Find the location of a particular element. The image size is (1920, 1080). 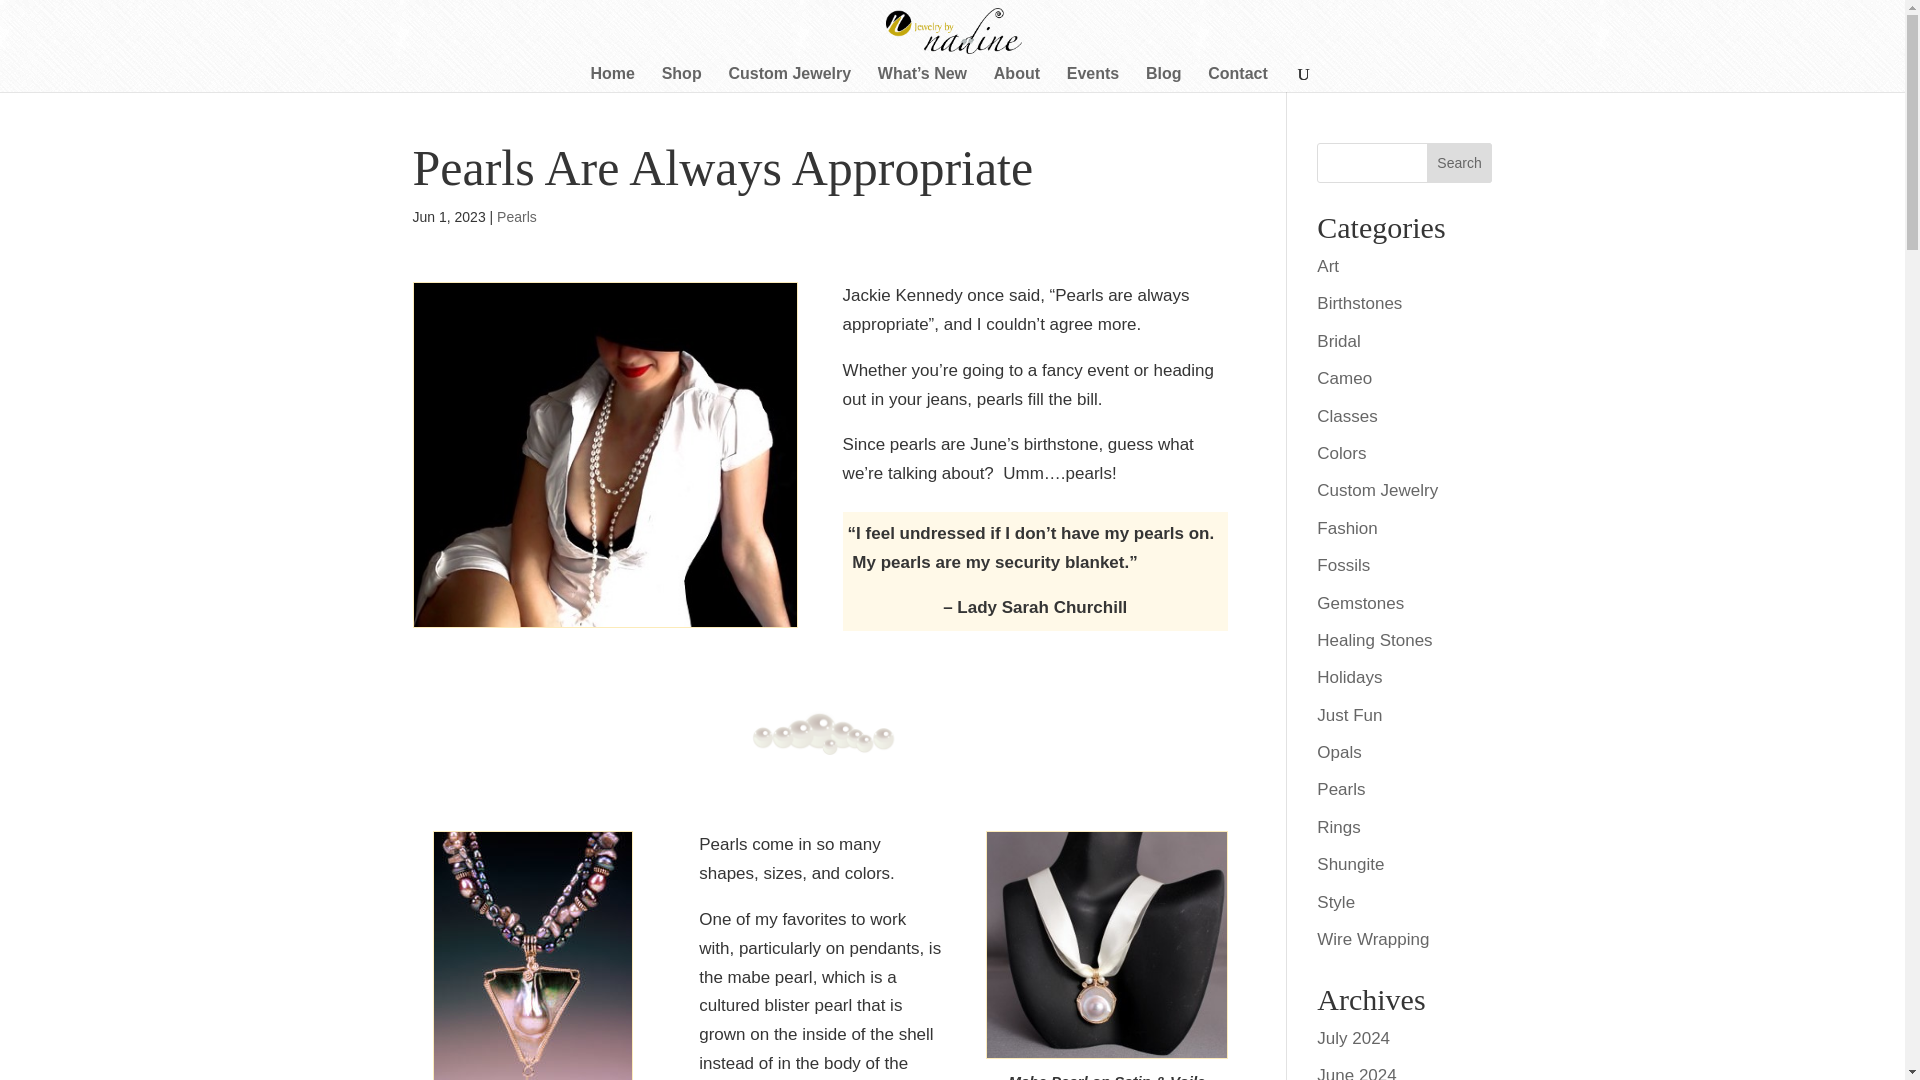

Events is located at coordinates (1093, 78).